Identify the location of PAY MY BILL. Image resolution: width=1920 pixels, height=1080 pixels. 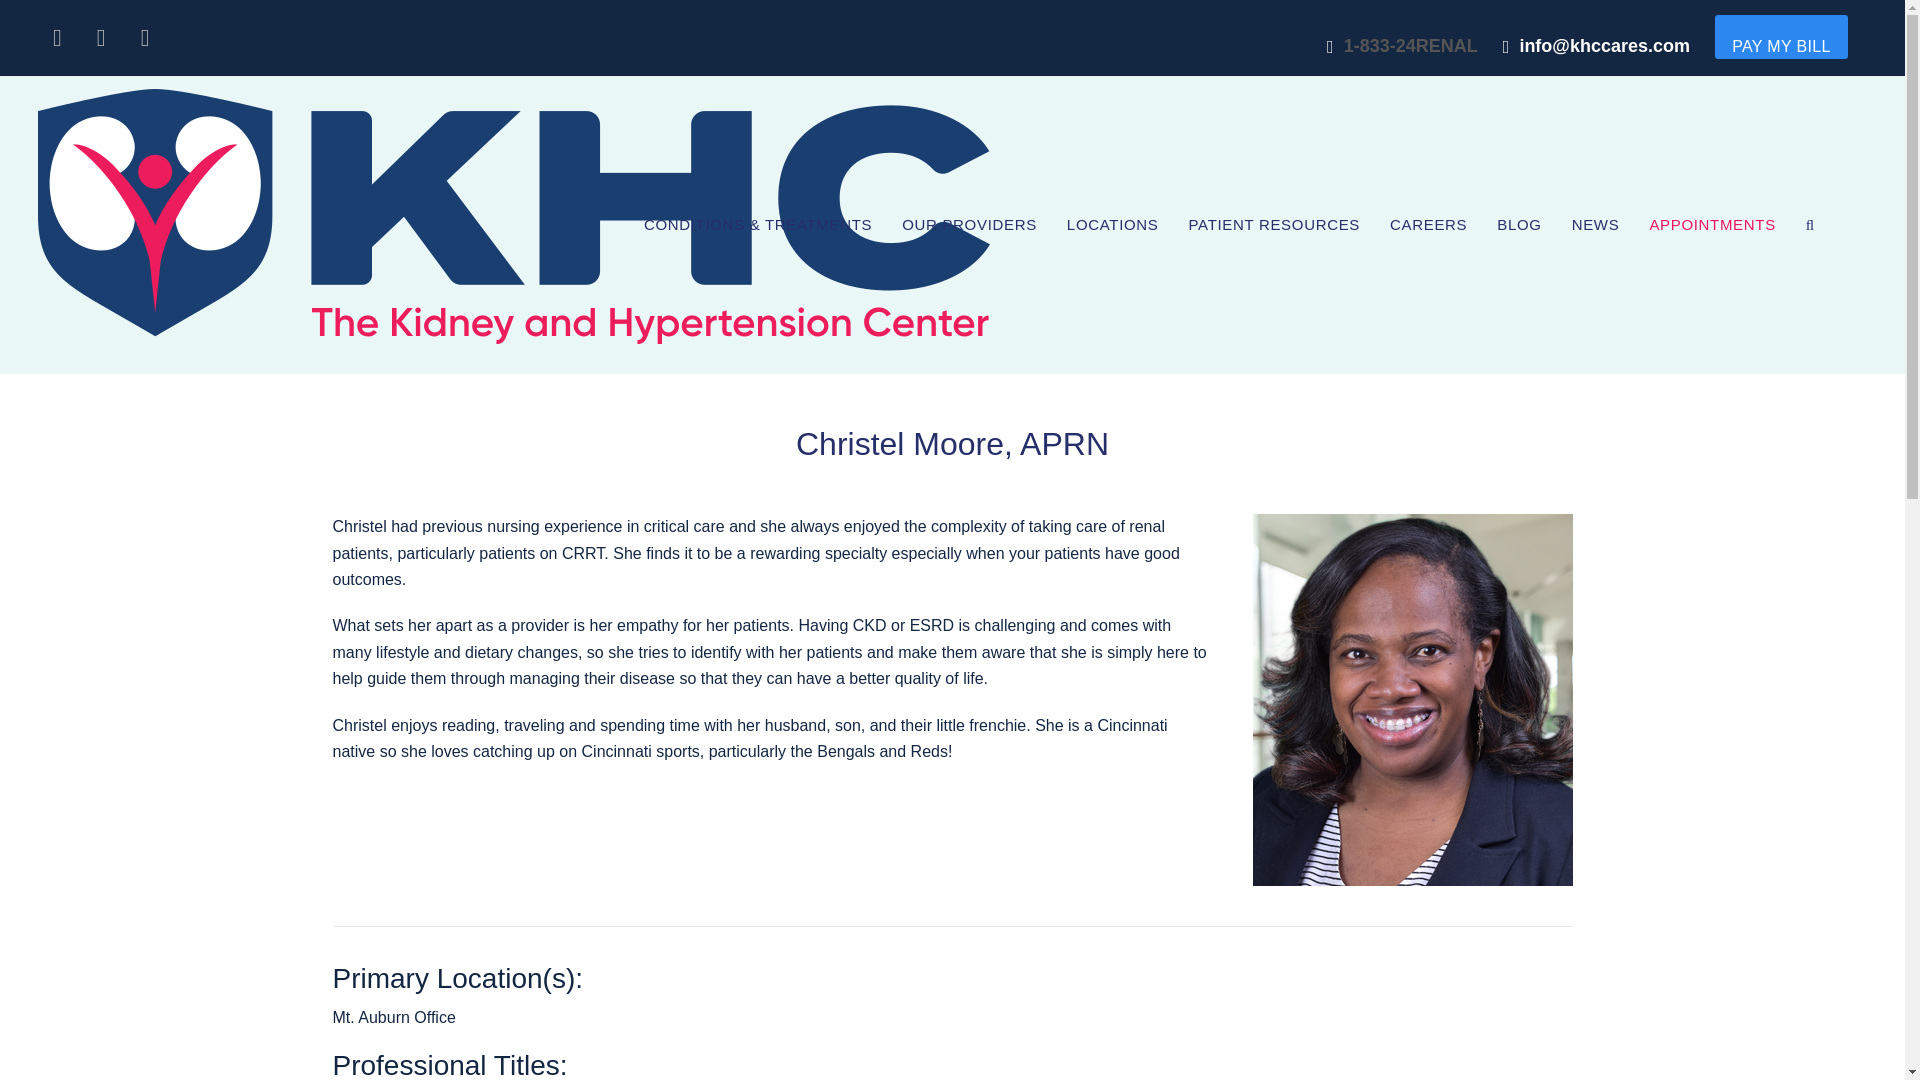
(1780, 46).